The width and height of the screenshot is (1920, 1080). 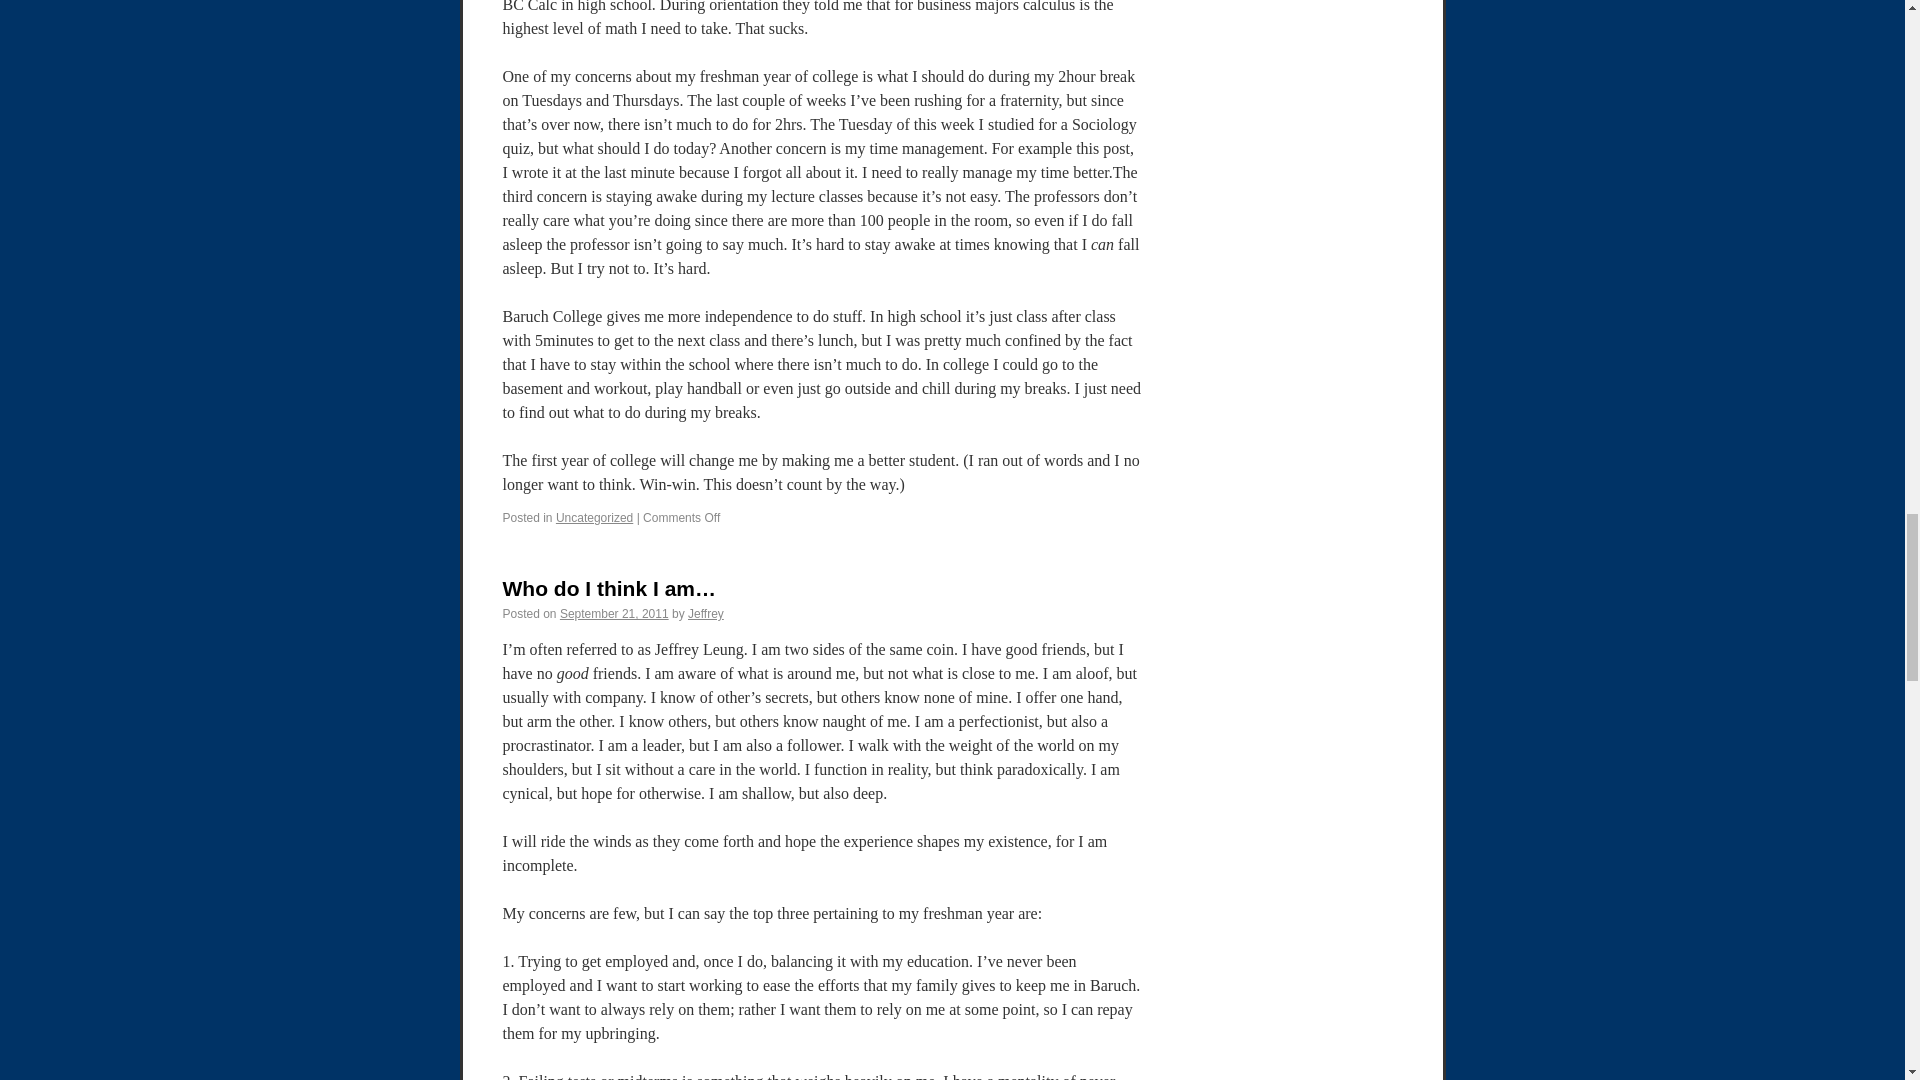 I want to click on September 21, 2011, so click(x=614, y=614).